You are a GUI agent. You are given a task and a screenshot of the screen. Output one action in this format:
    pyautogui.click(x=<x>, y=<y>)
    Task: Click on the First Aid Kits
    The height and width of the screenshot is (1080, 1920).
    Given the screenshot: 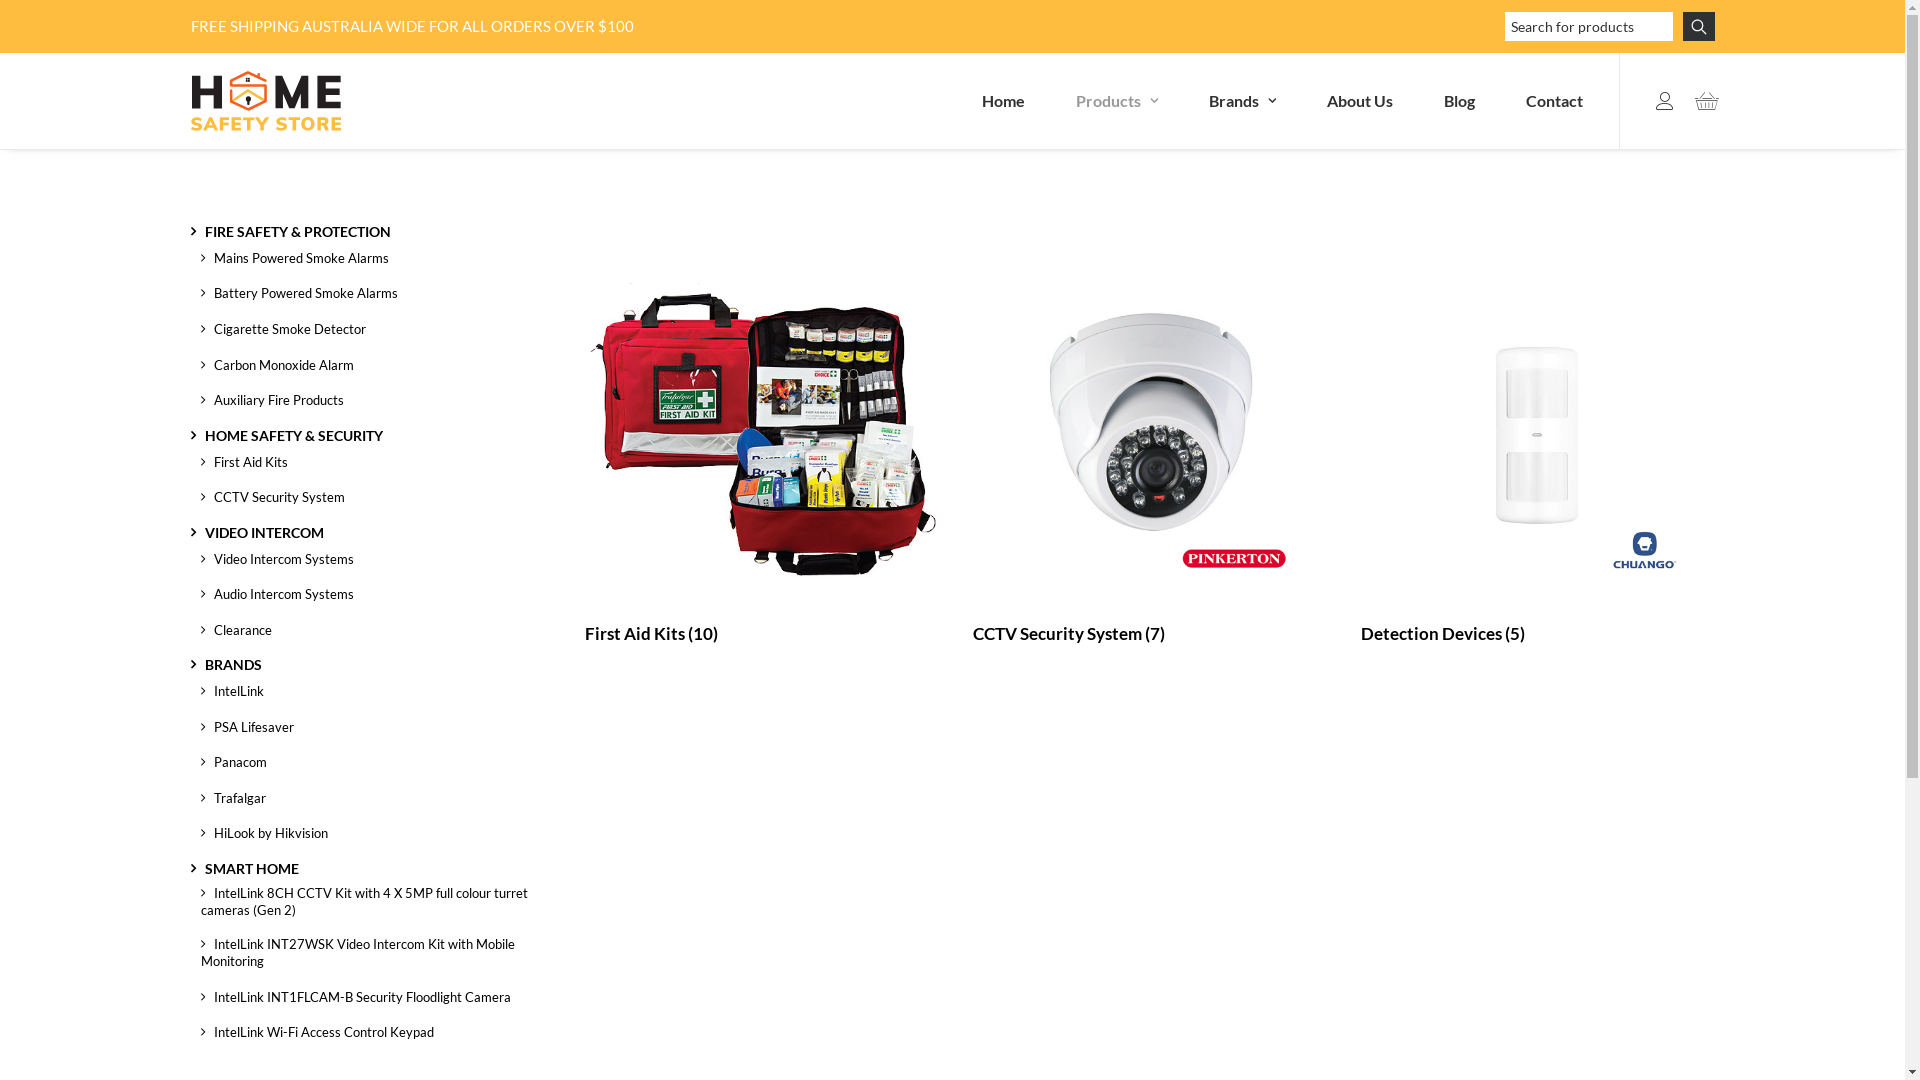 What is the action you would take?
    pyautogui.click(x=244, y=465)
    